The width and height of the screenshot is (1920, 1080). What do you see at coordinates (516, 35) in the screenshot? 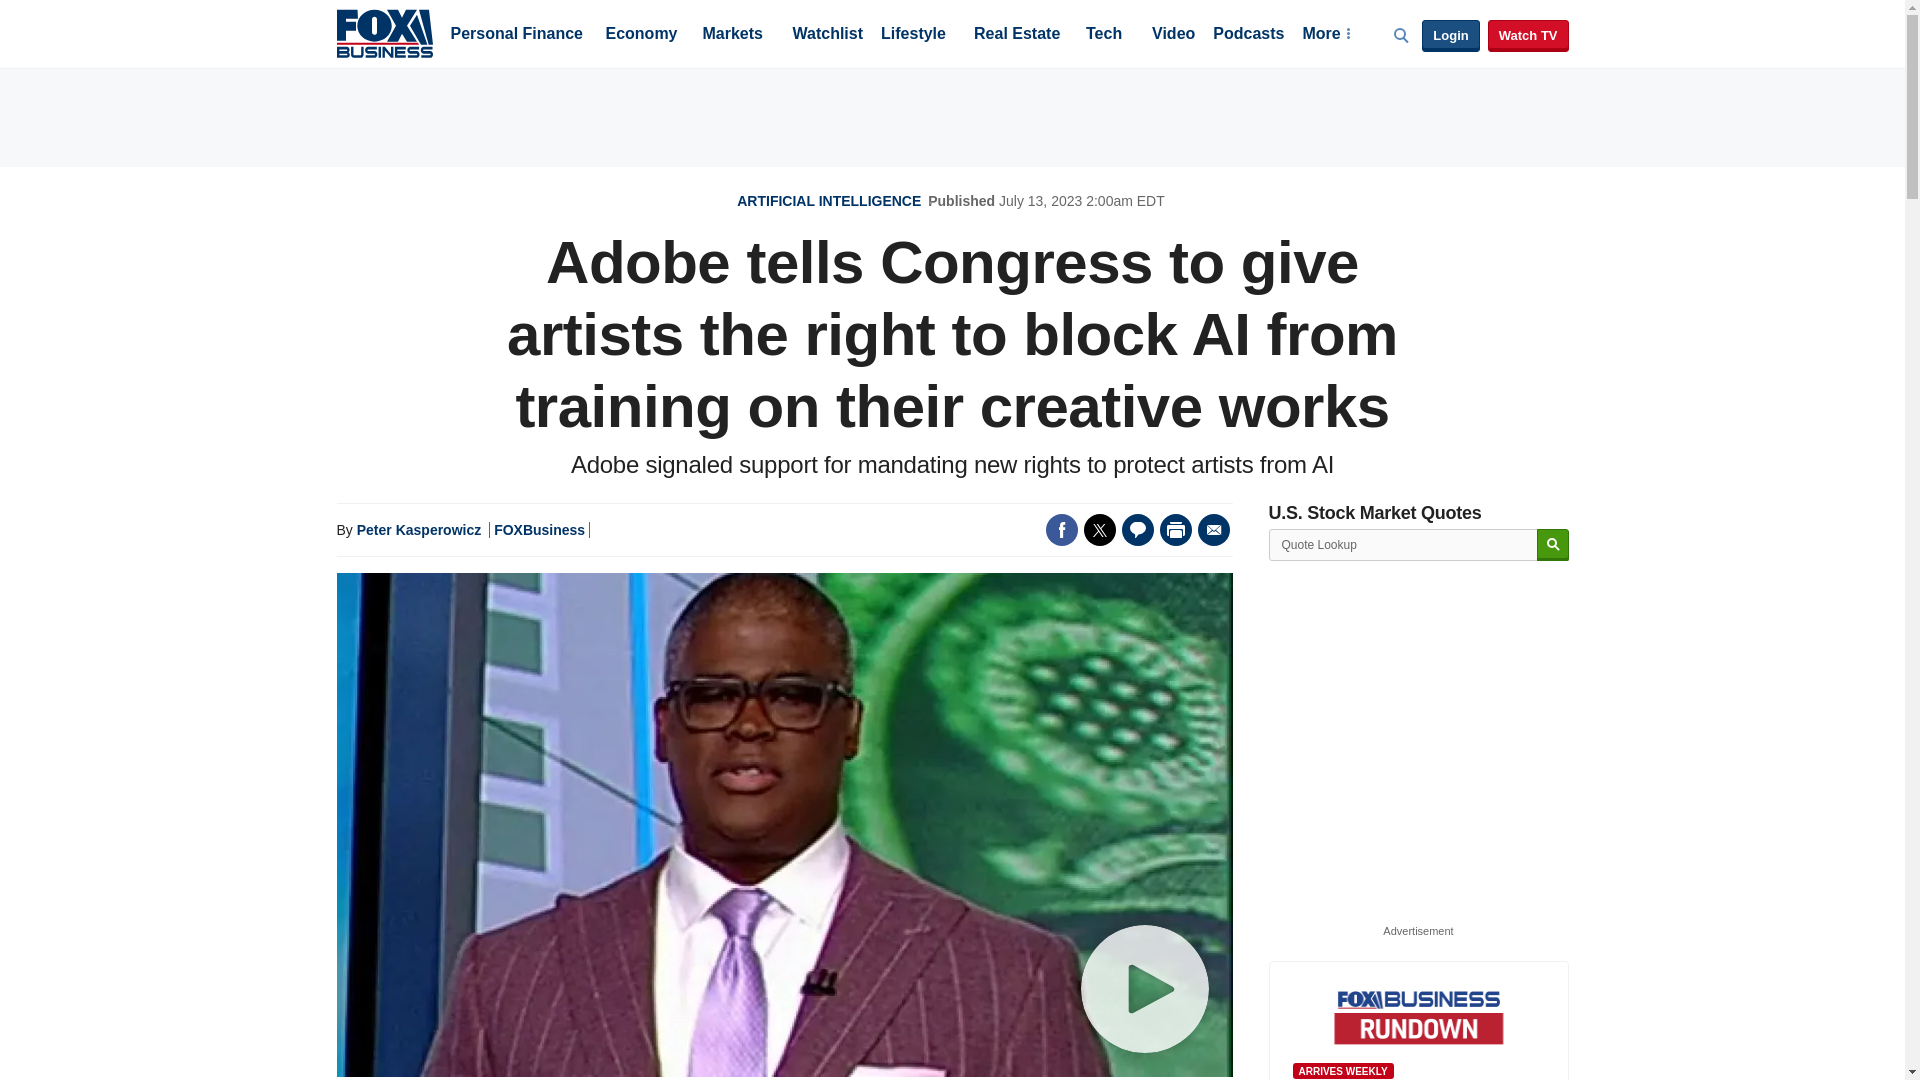
I see `Personal Finance` at bounding box center [516, 35].